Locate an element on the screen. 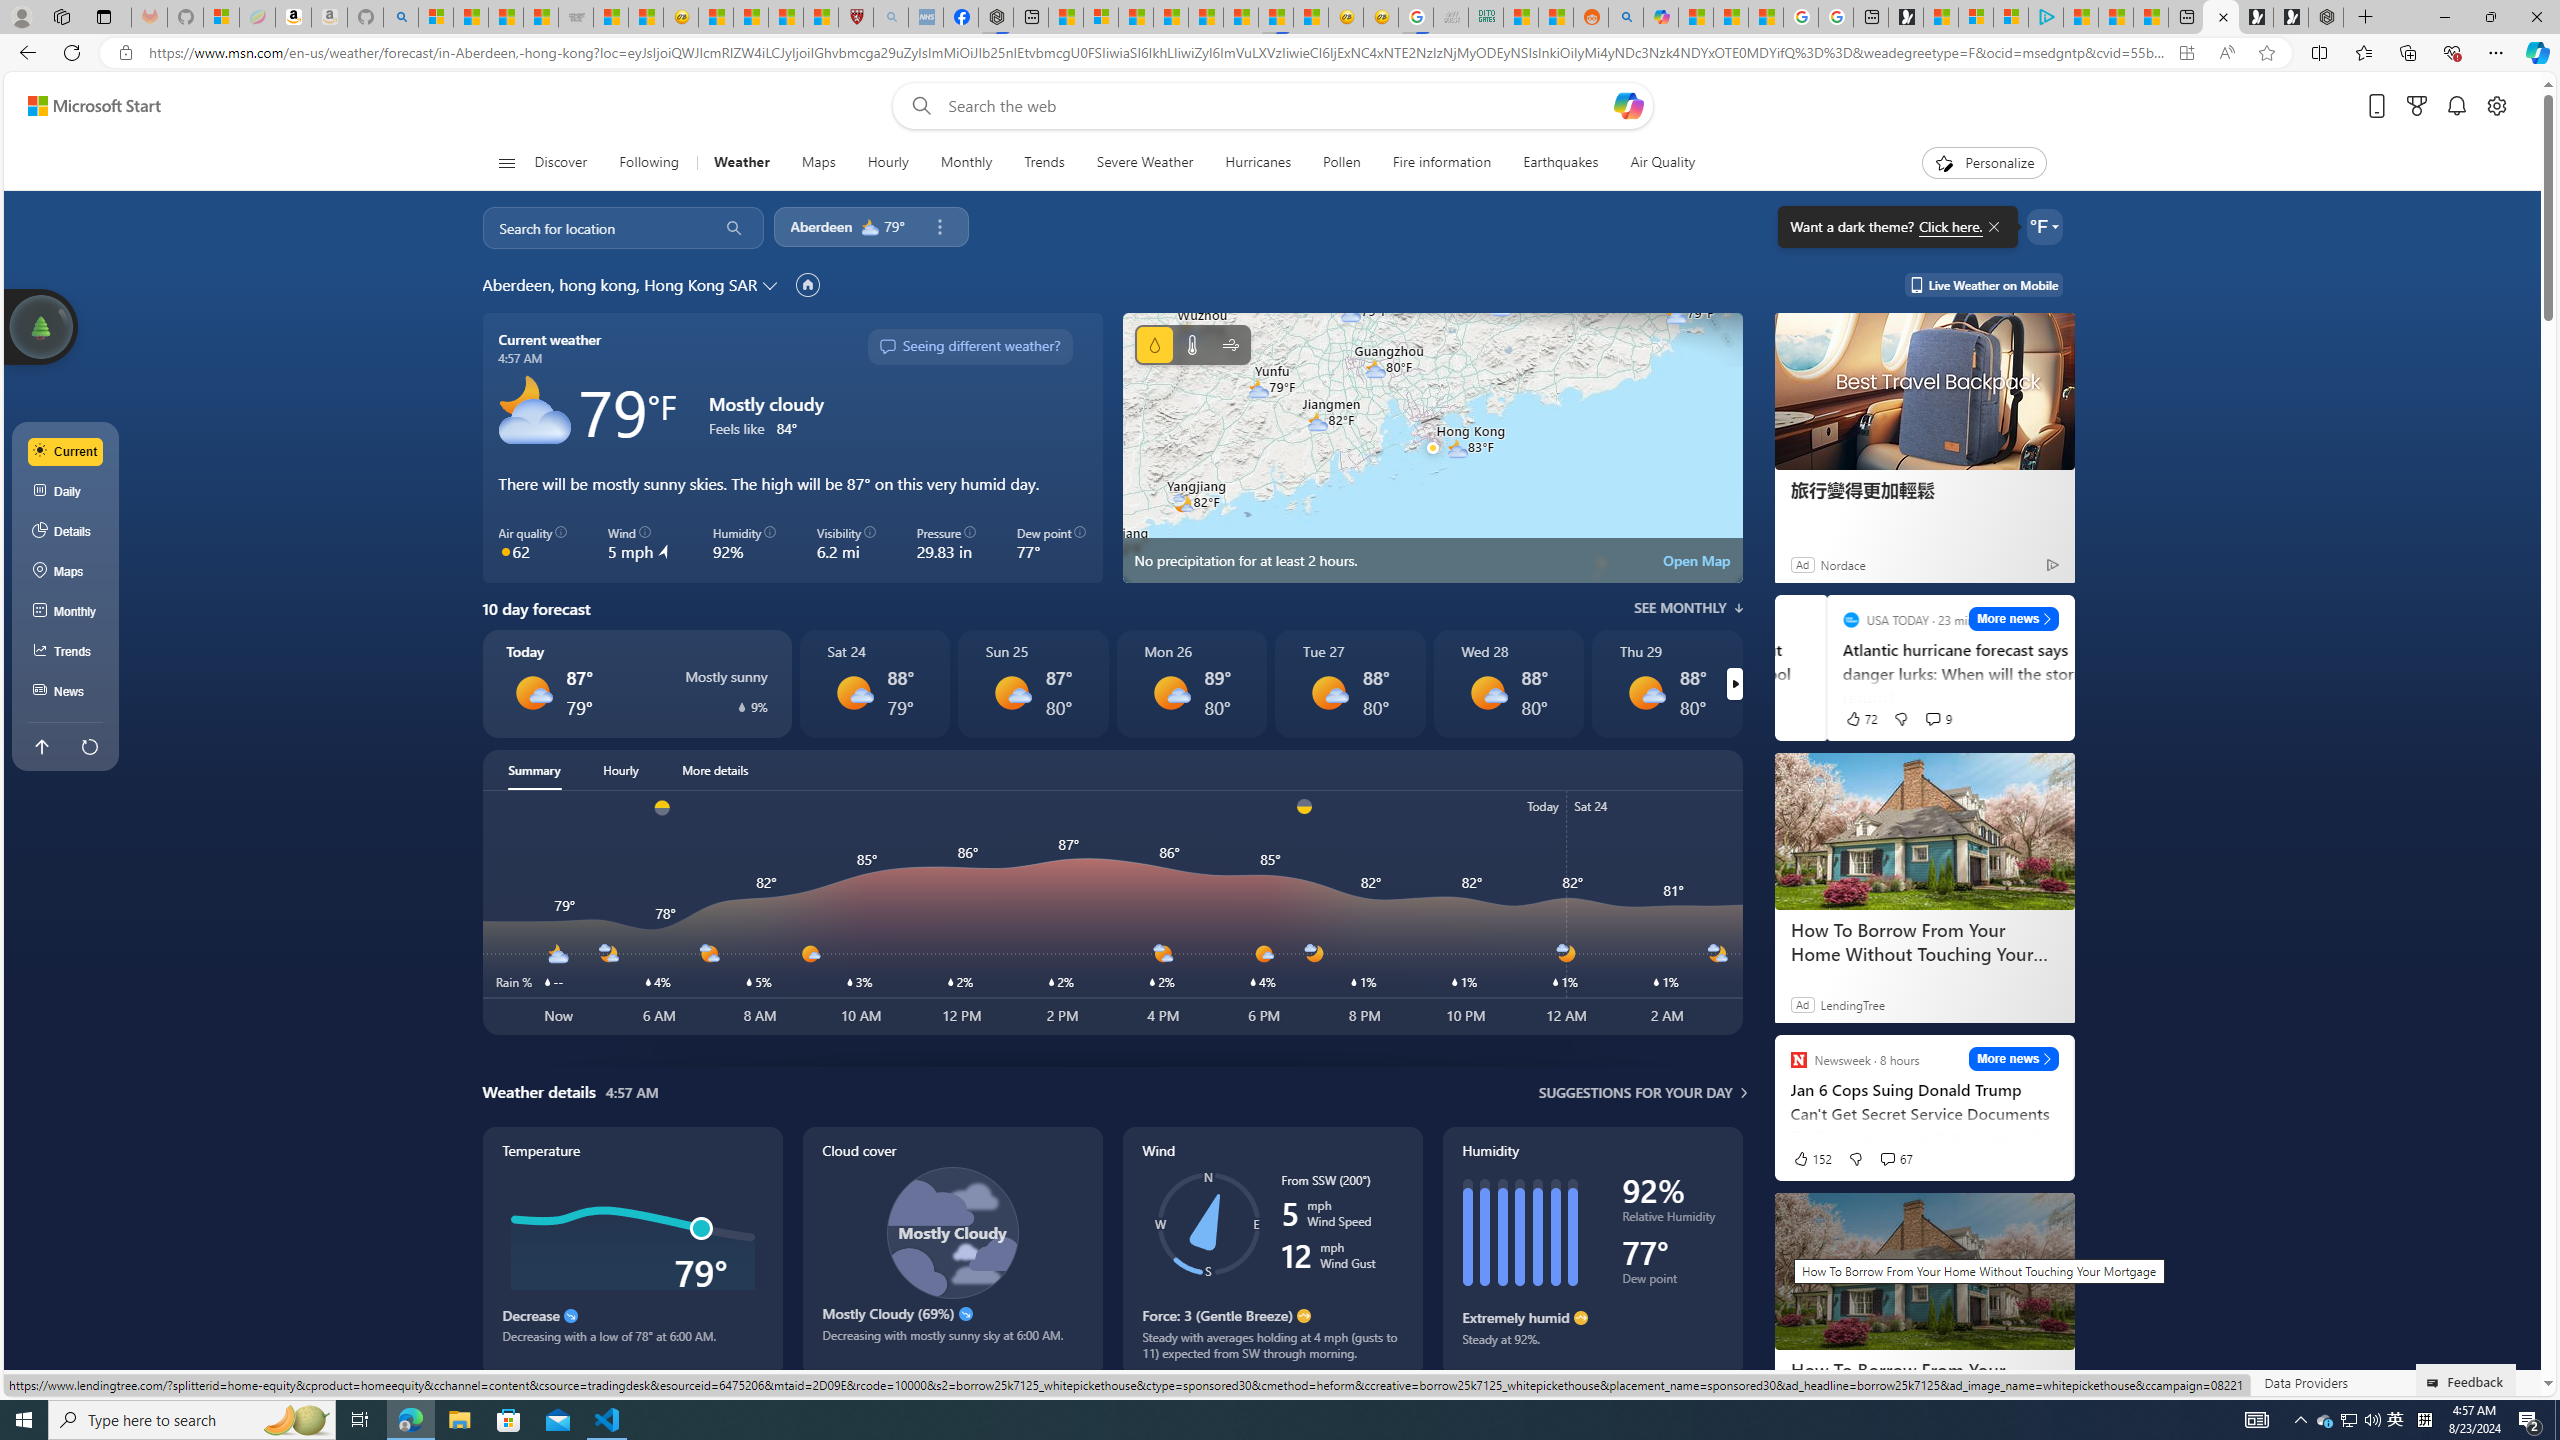  Class: button-glyph is located at coordinates (506, 163).